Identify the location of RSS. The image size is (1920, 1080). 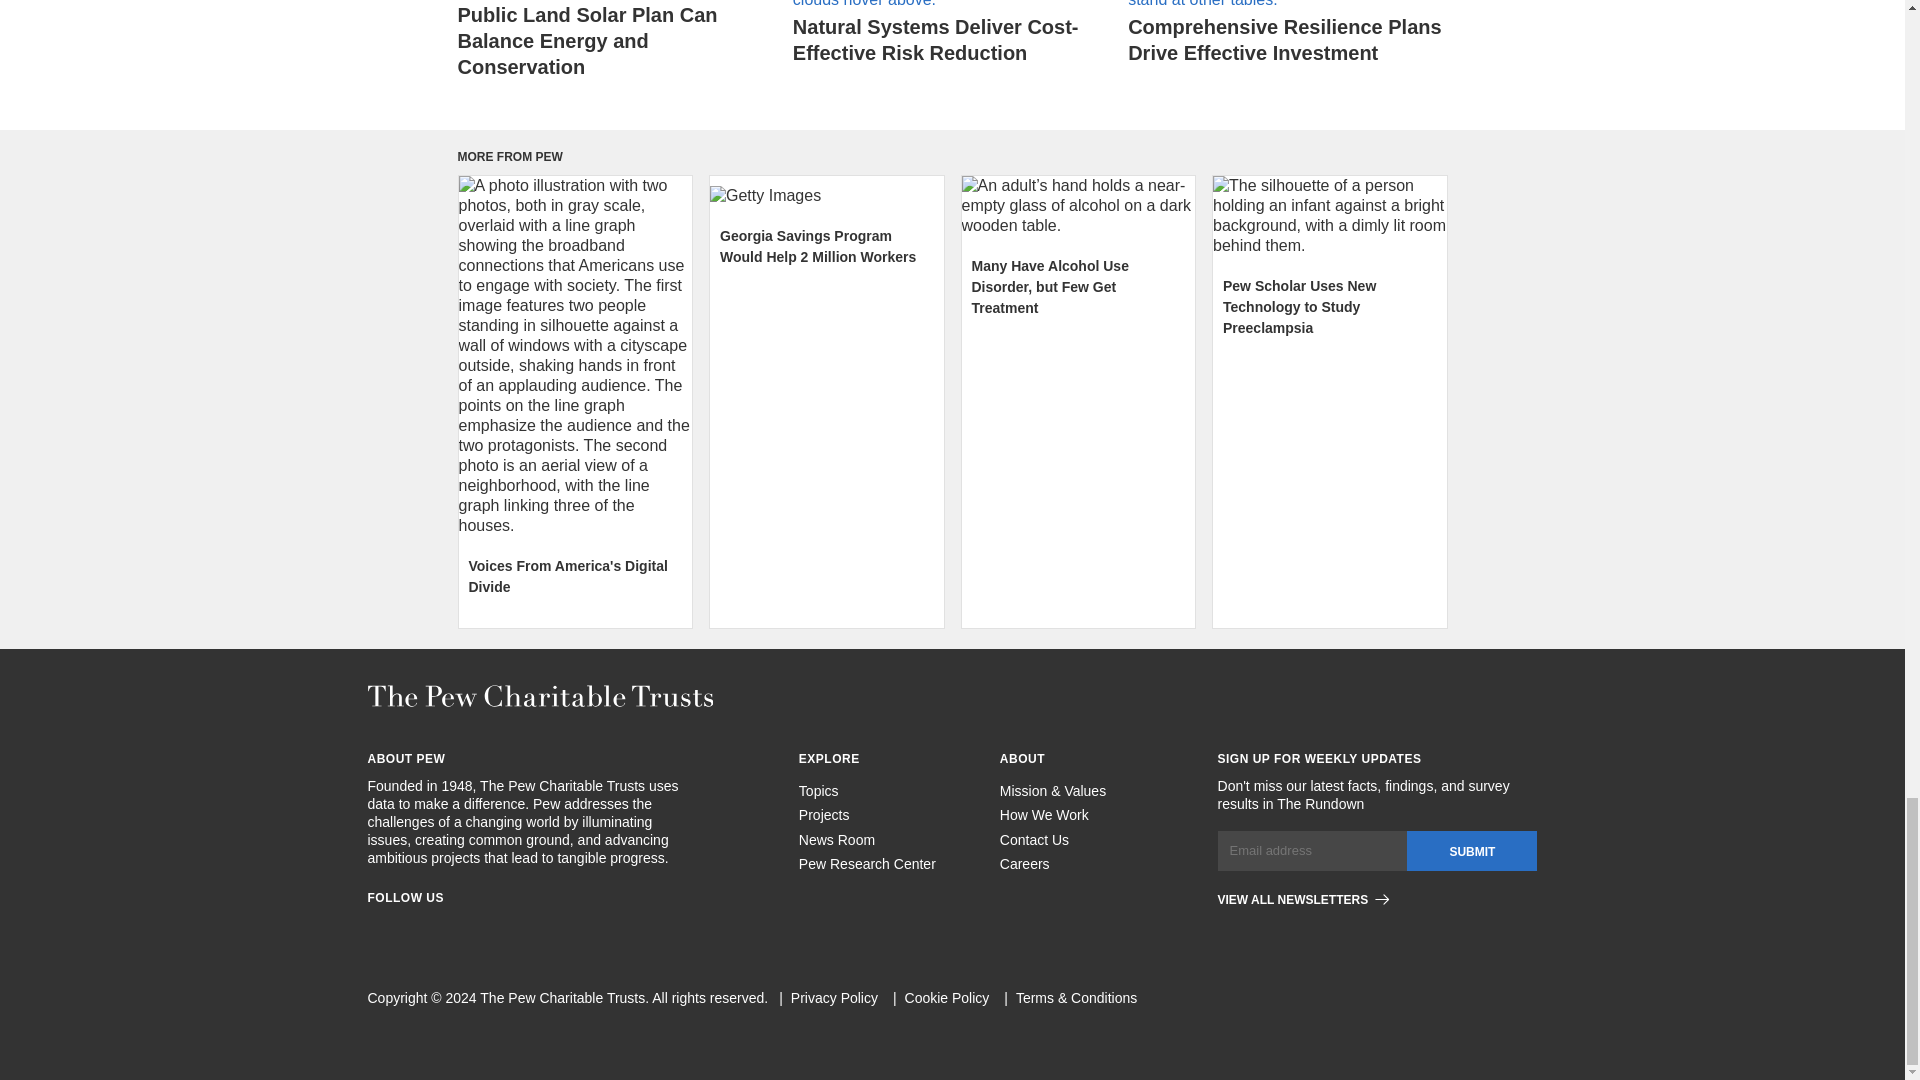
(520, 929).